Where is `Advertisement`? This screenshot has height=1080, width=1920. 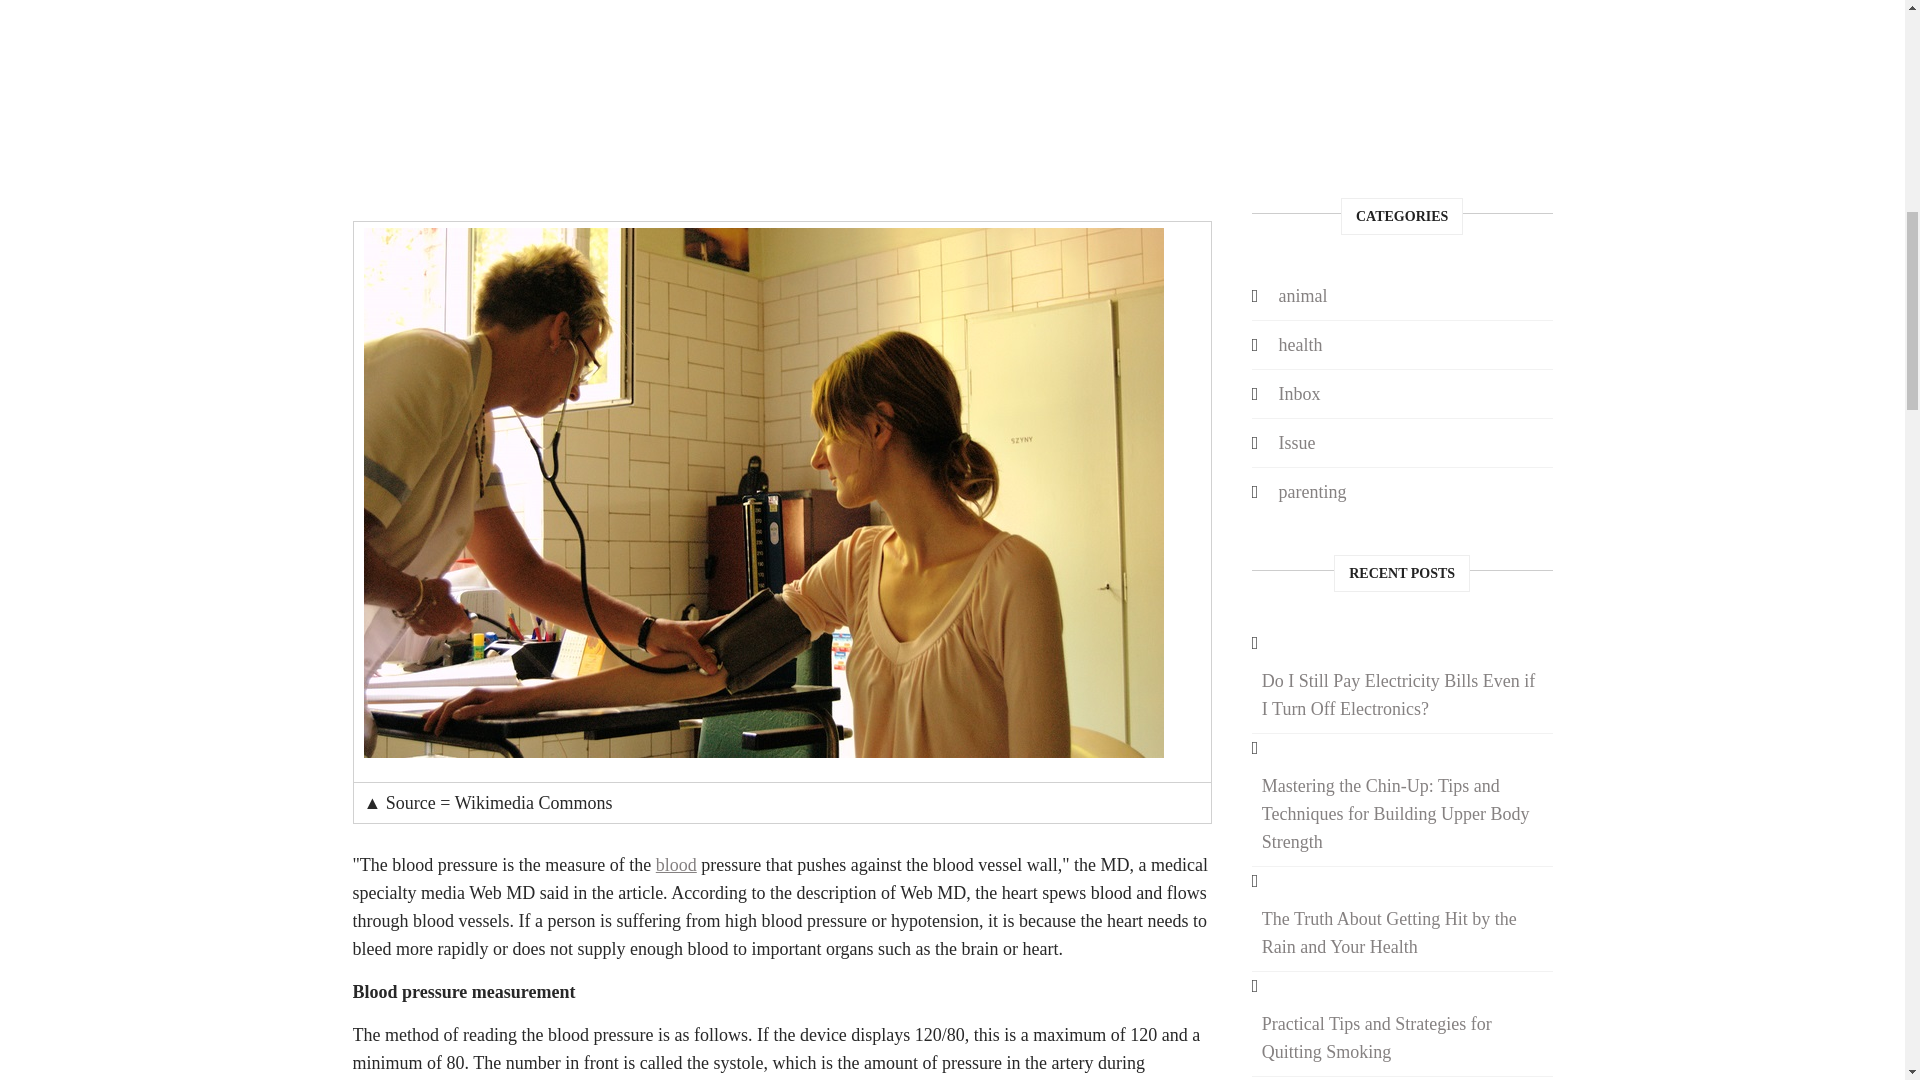
Advertisement is located at coordinates (782, 100).